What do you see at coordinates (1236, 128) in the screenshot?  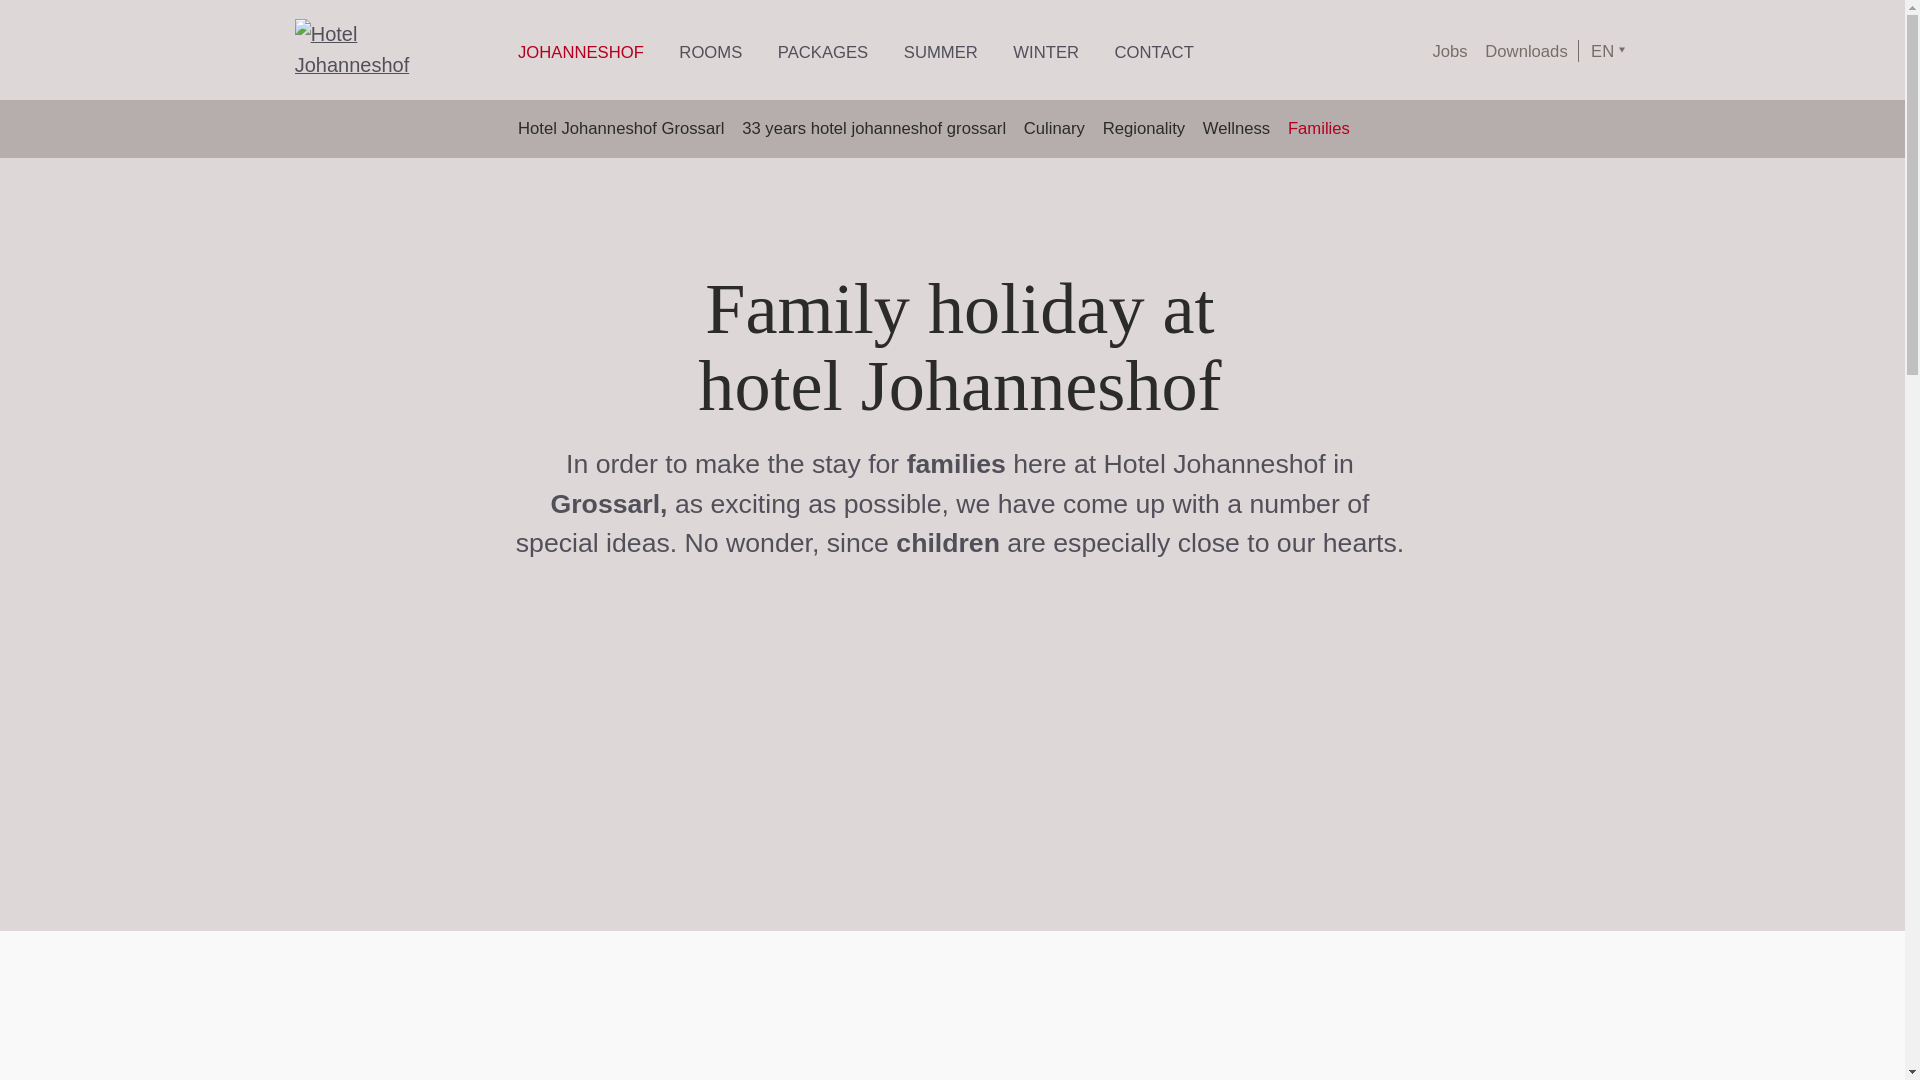 I see `Wellness` at bounding box center [1236, 128].